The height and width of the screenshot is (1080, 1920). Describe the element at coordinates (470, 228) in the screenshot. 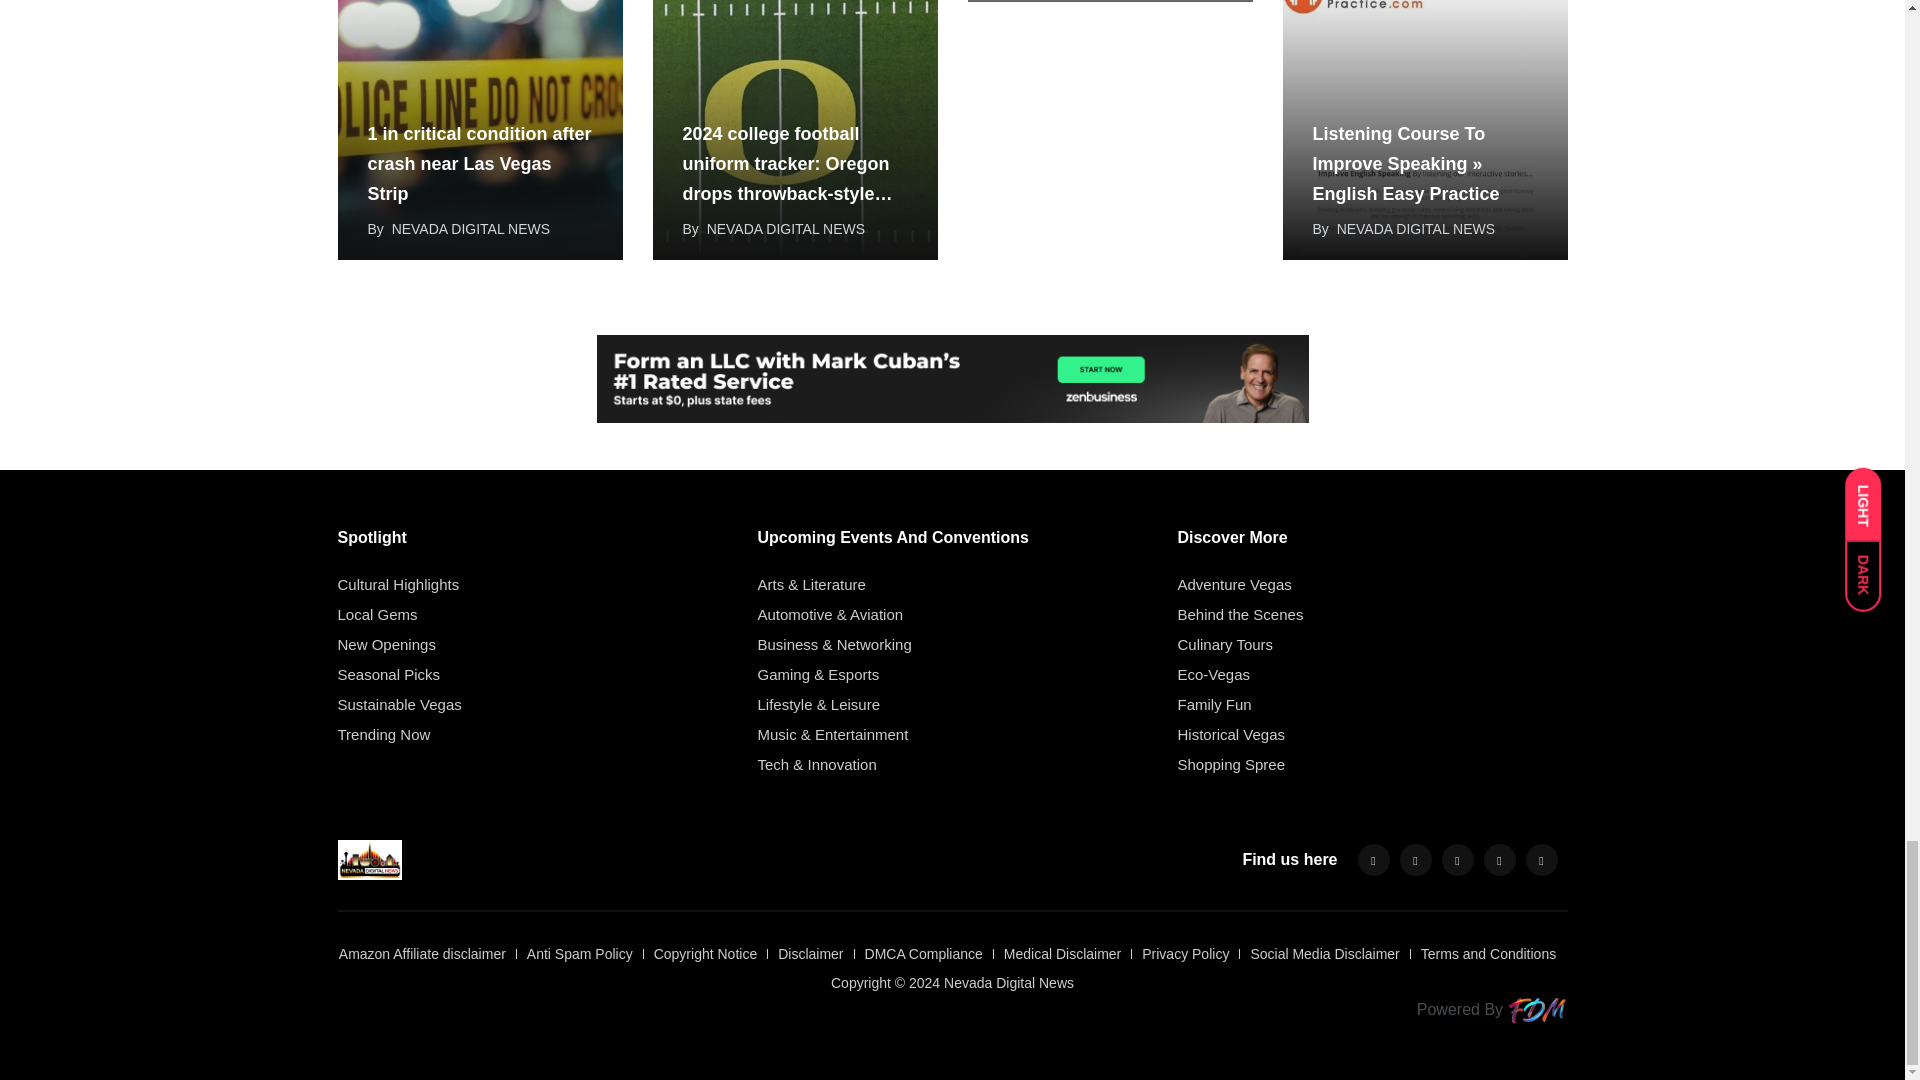

I see `Posts by NEVADA DIGITAL NEWS` at that location.